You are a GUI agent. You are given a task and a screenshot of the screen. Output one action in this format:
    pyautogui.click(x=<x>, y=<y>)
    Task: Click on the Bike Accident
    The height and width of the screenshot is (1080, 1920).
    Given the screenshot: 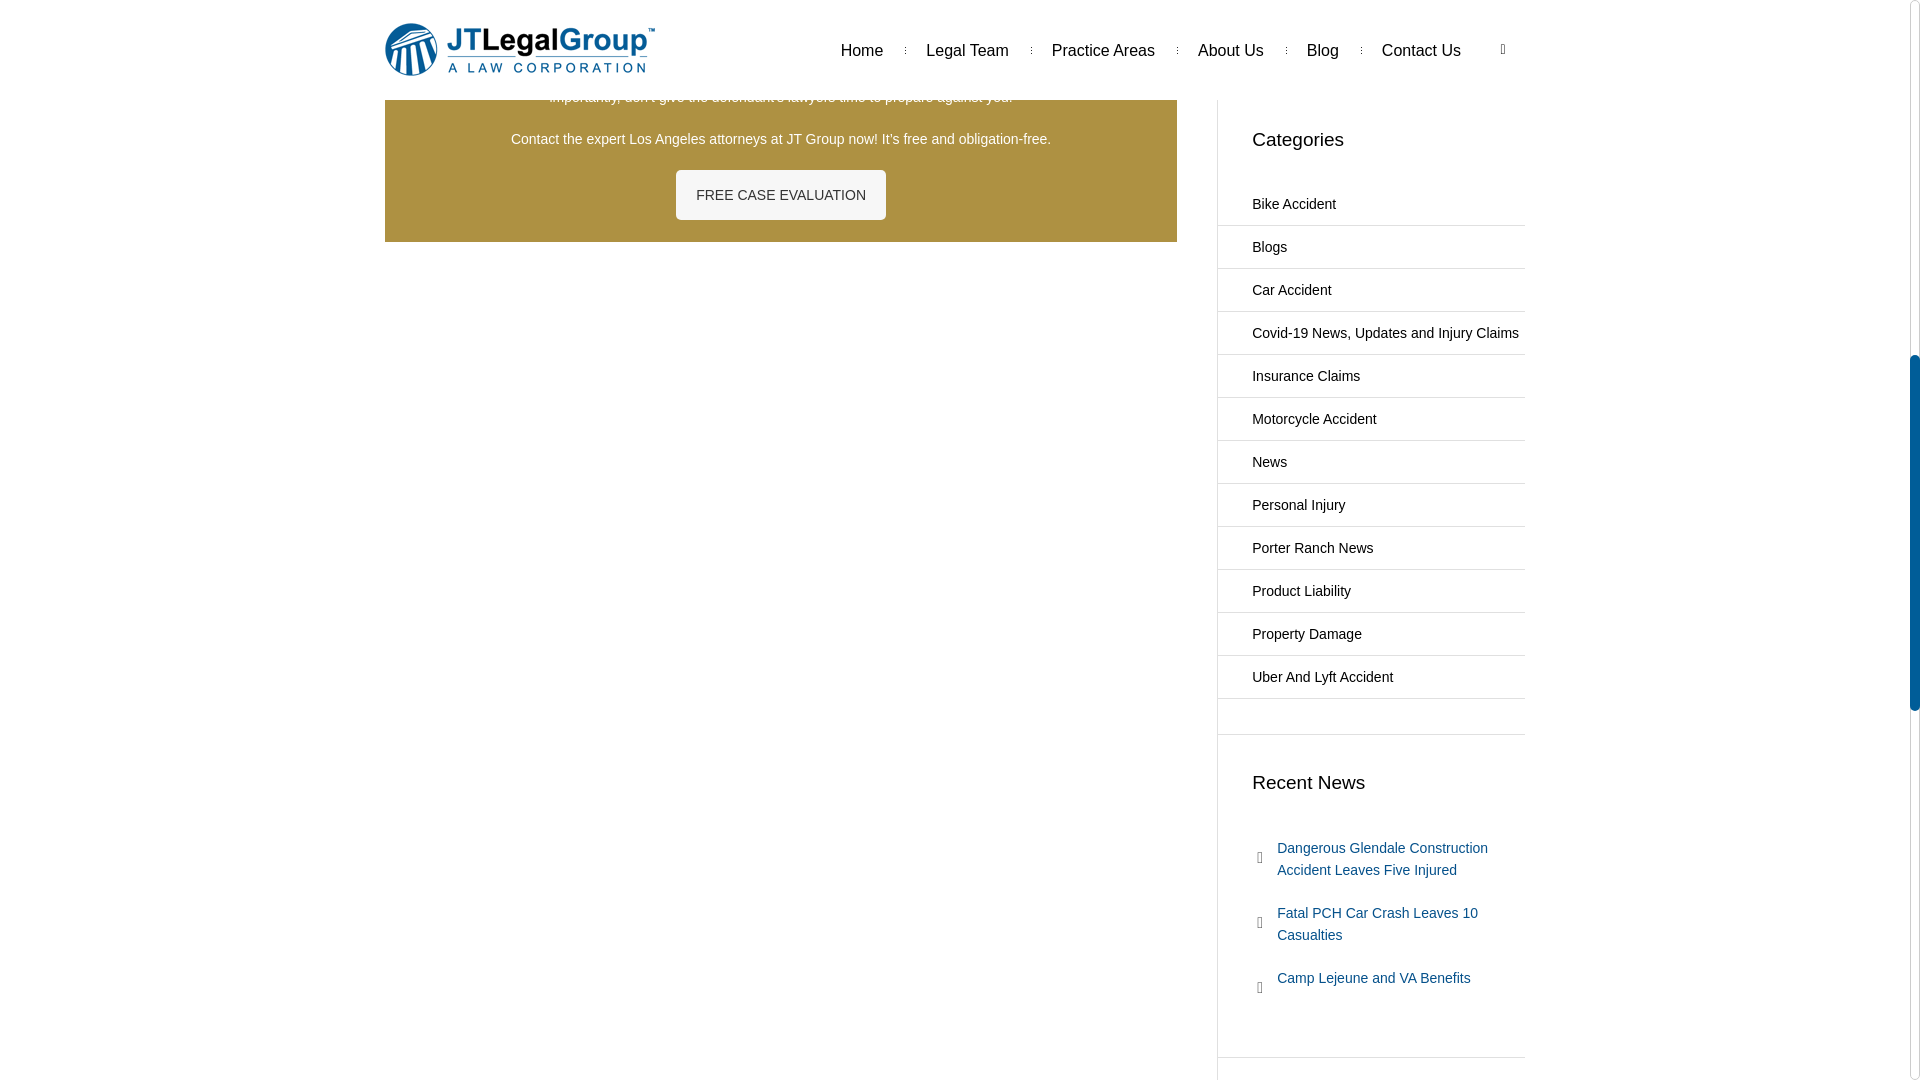 What is the action you would take?
    pyautogui.click(x=1370, y=204)
    